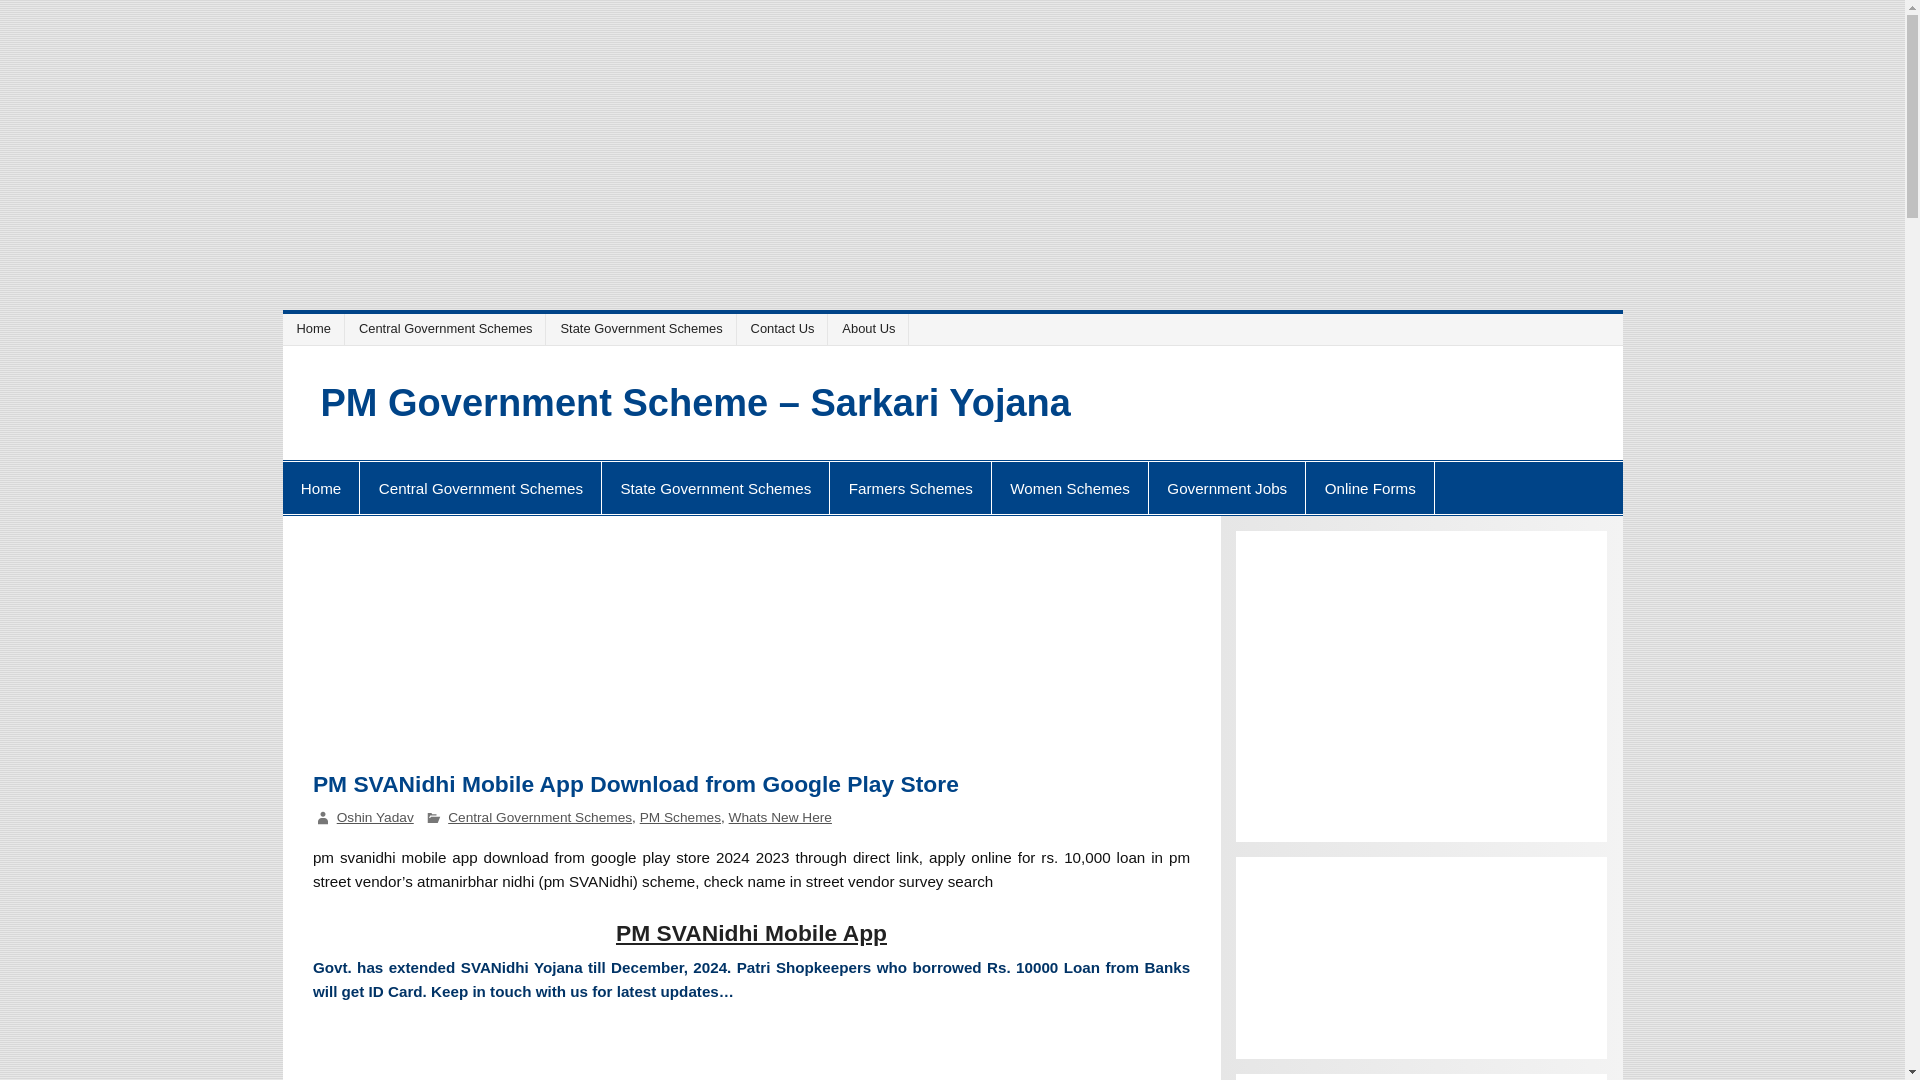 This screenshot has width=1920, height=1080. What do you see at coordinates (376, 818) in the screenshot?
I see `View all posts by Oshin Yadav` at bounding box center [376, 818].